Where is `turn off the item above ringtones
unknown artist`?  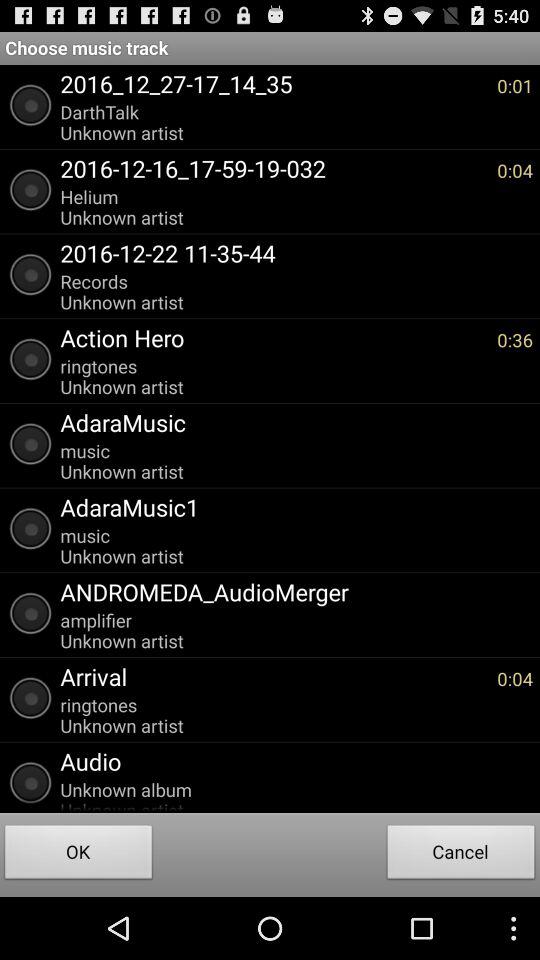 turn off the item above ringtones
unknown artist is located at coordinates (274, 676).